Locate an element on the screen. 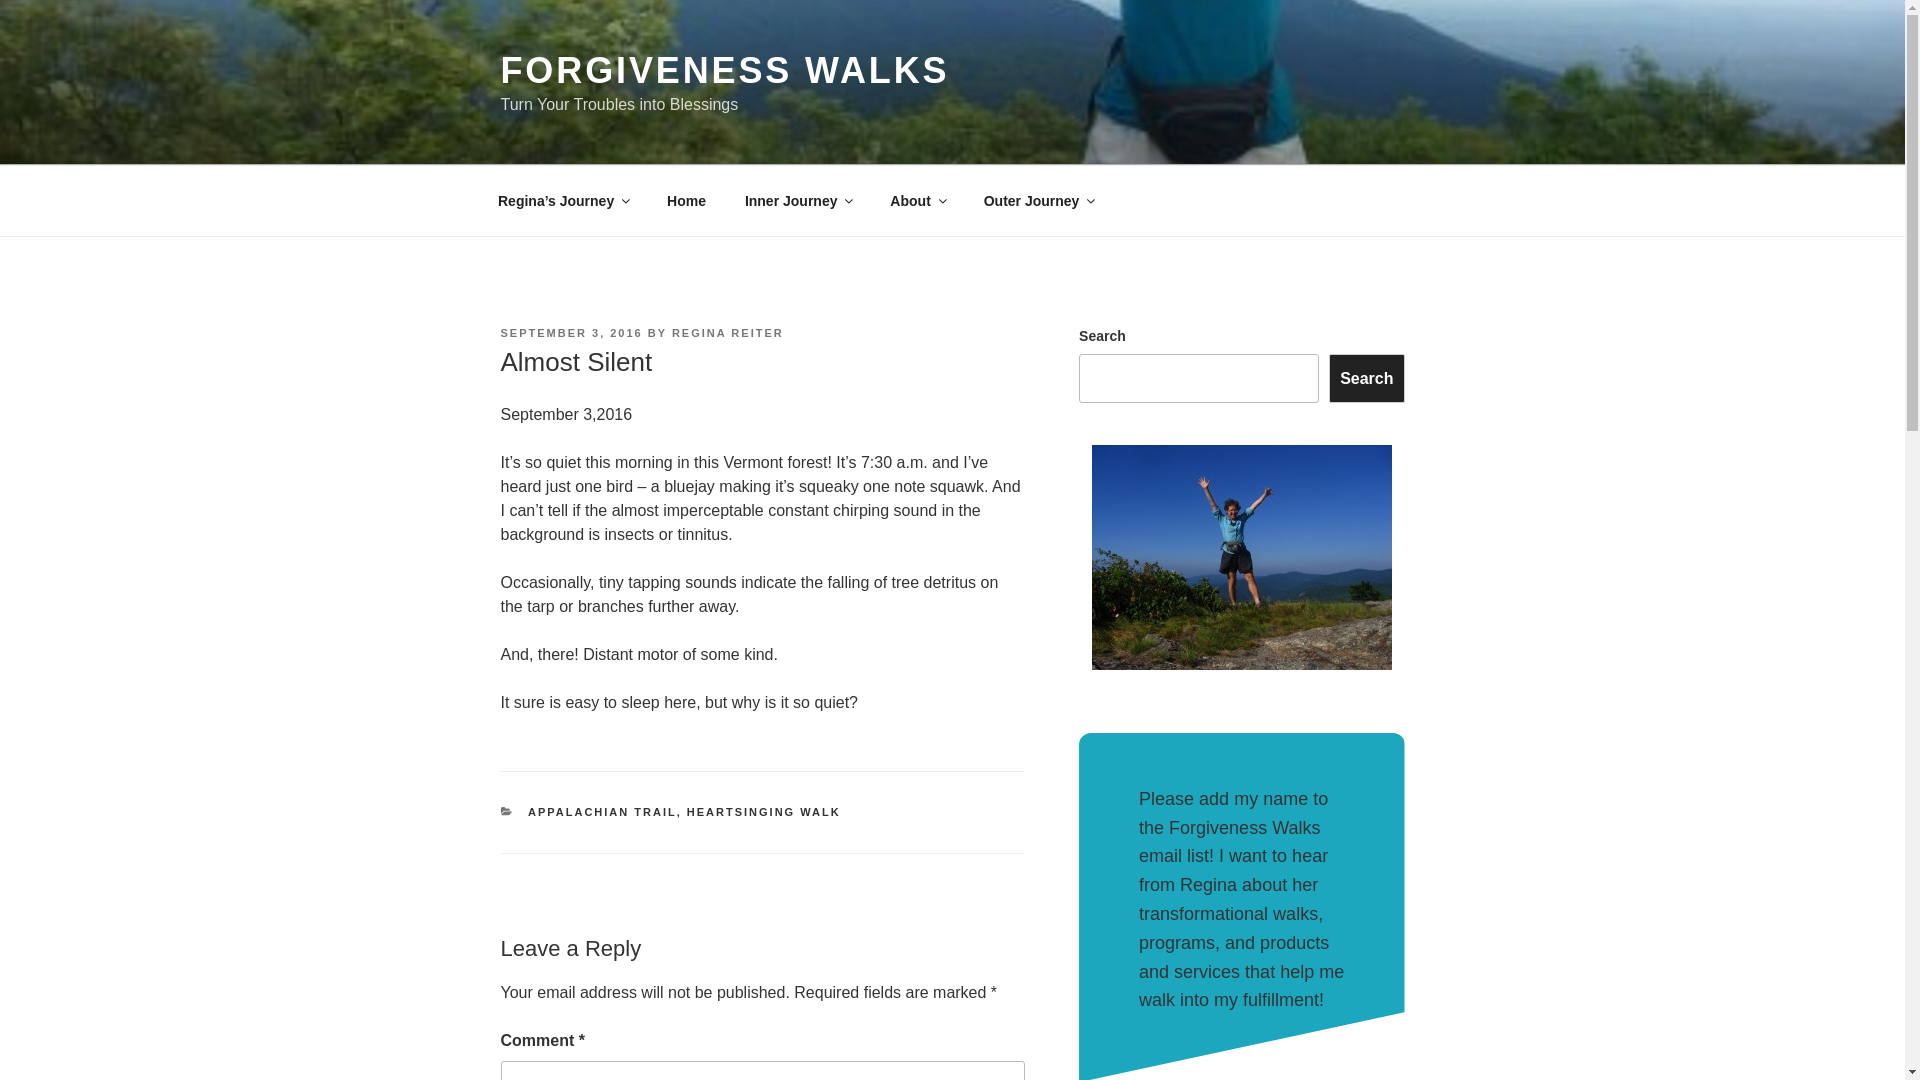  FORGIVENESS WALKS is located at coordinates (724, 70).